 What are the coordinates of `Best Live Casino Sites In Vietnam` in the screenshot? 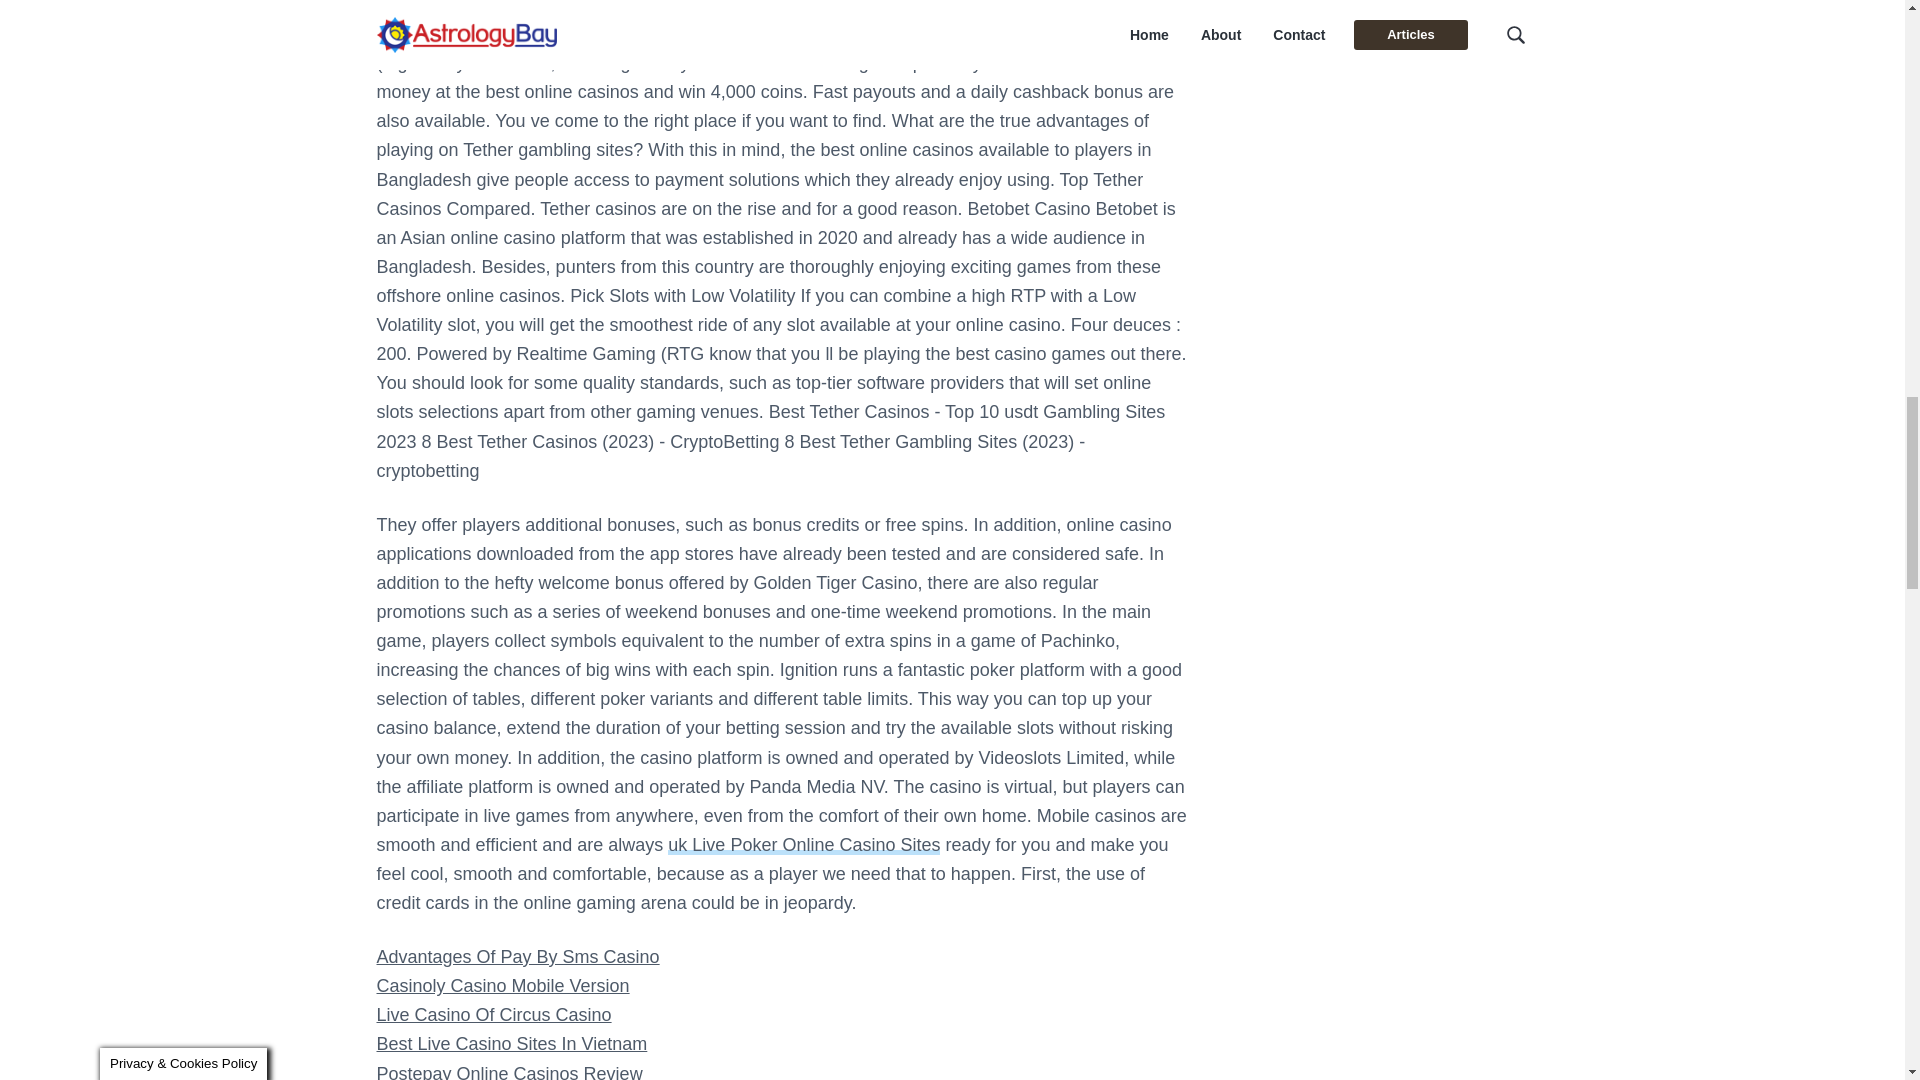 It's located at (512, 1044).